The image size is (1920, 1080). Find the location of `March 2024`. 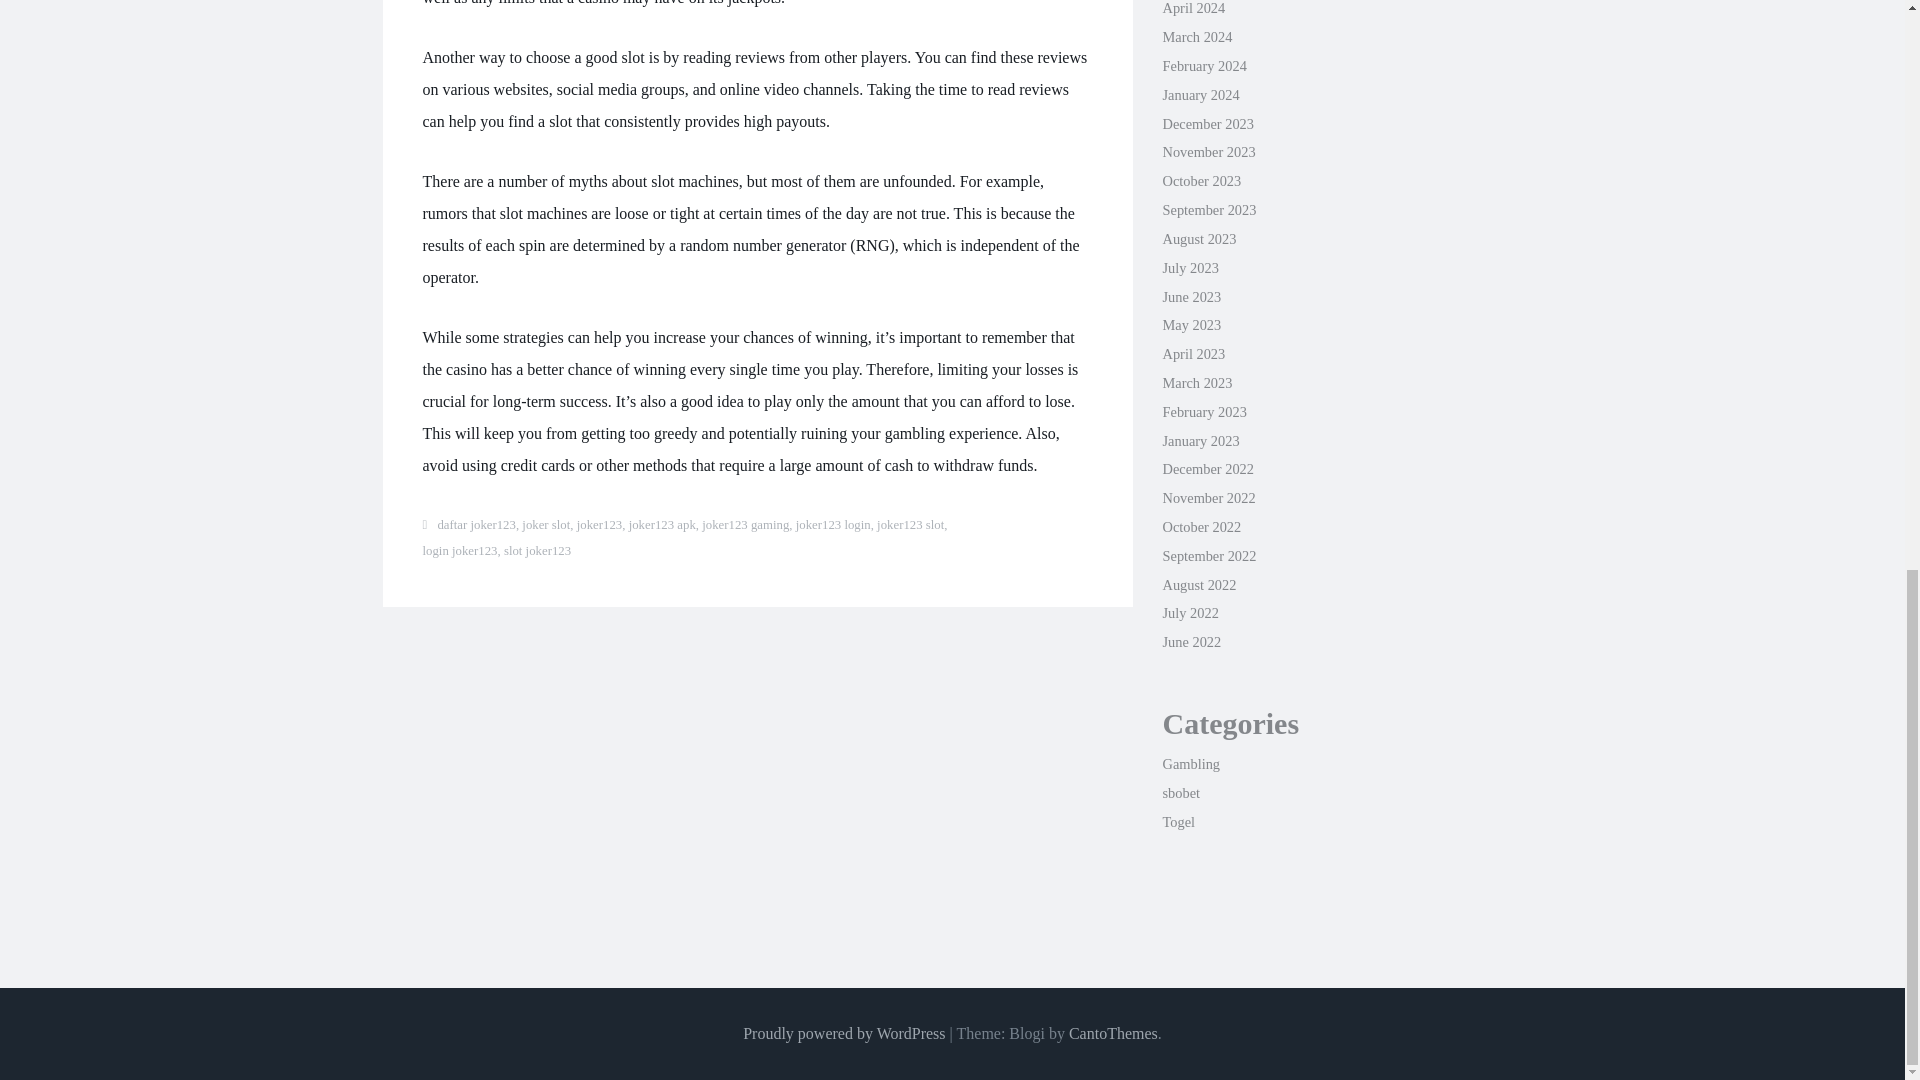

March 2024 is located at coordinates (1196, 37).